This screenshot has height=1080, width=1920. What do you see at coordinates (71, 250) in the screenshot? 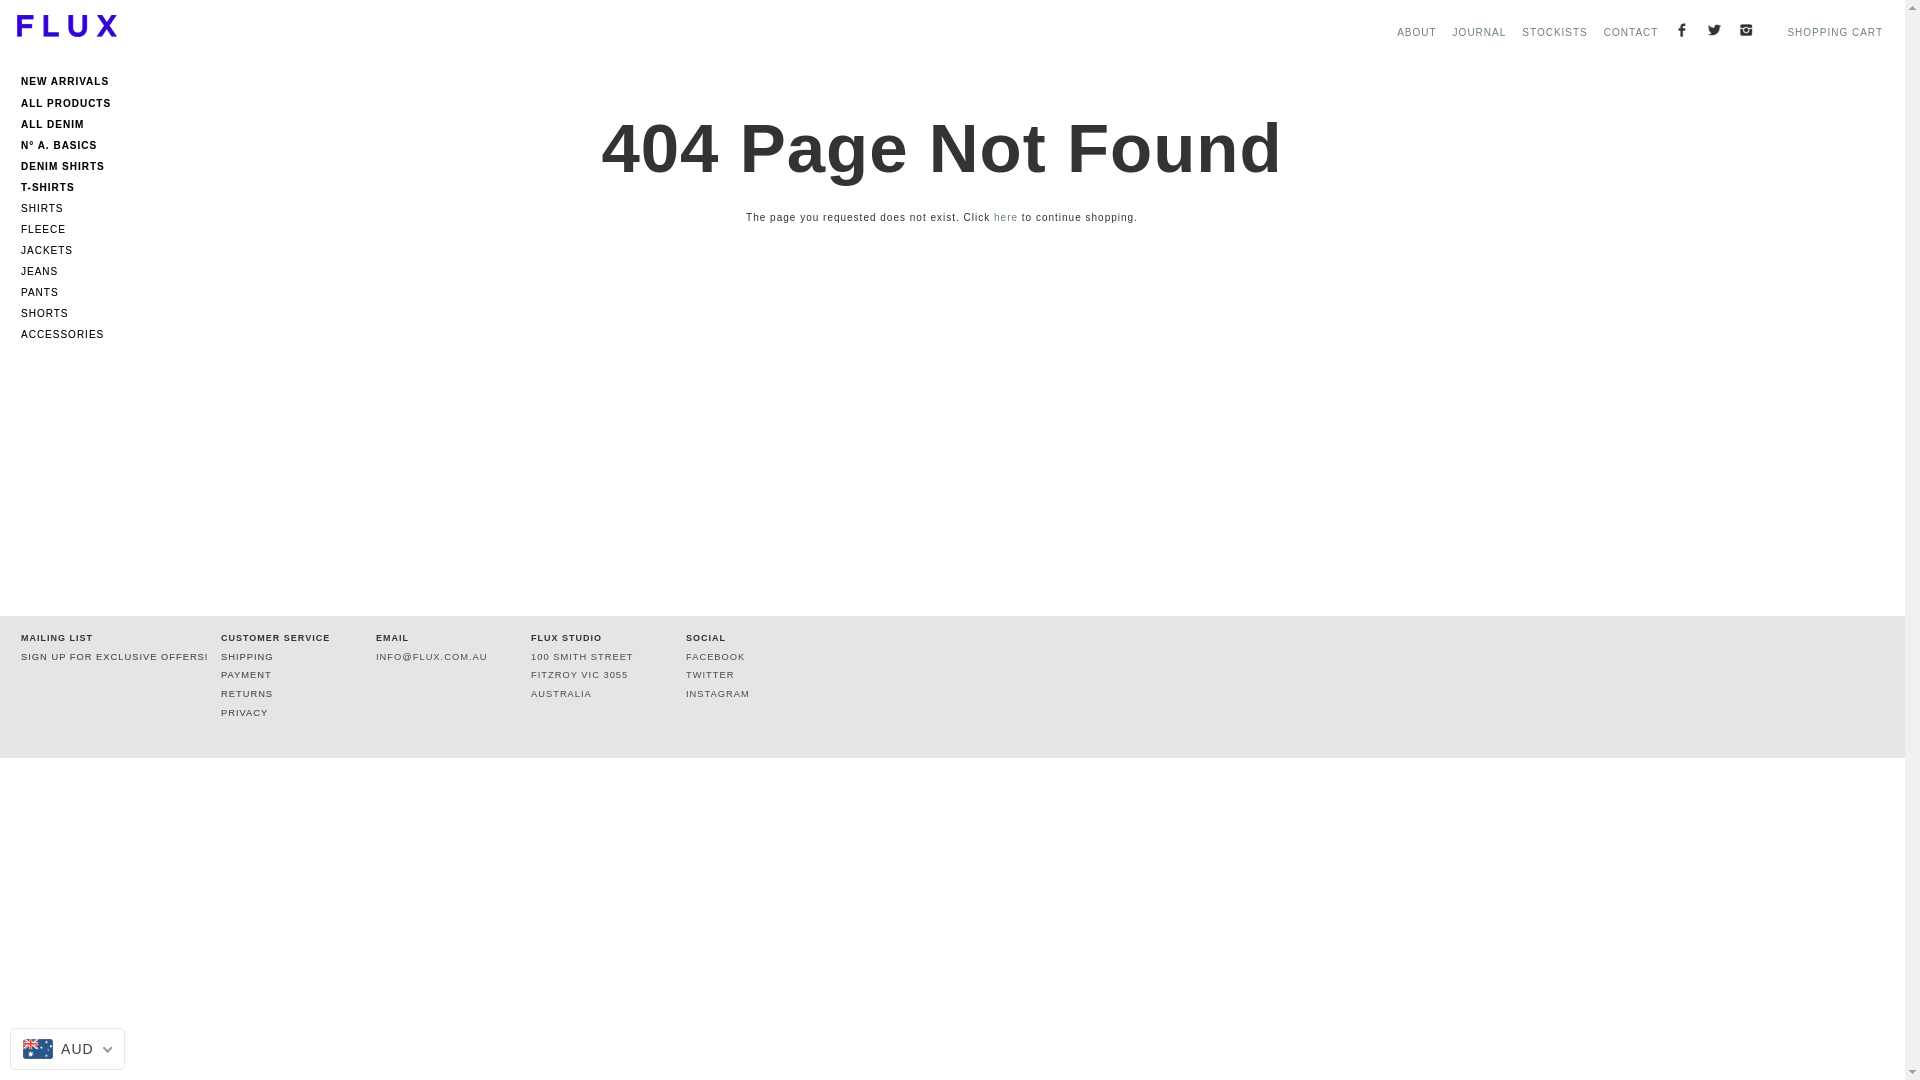
I see `JACKETS` at bounding box center [71, 250].